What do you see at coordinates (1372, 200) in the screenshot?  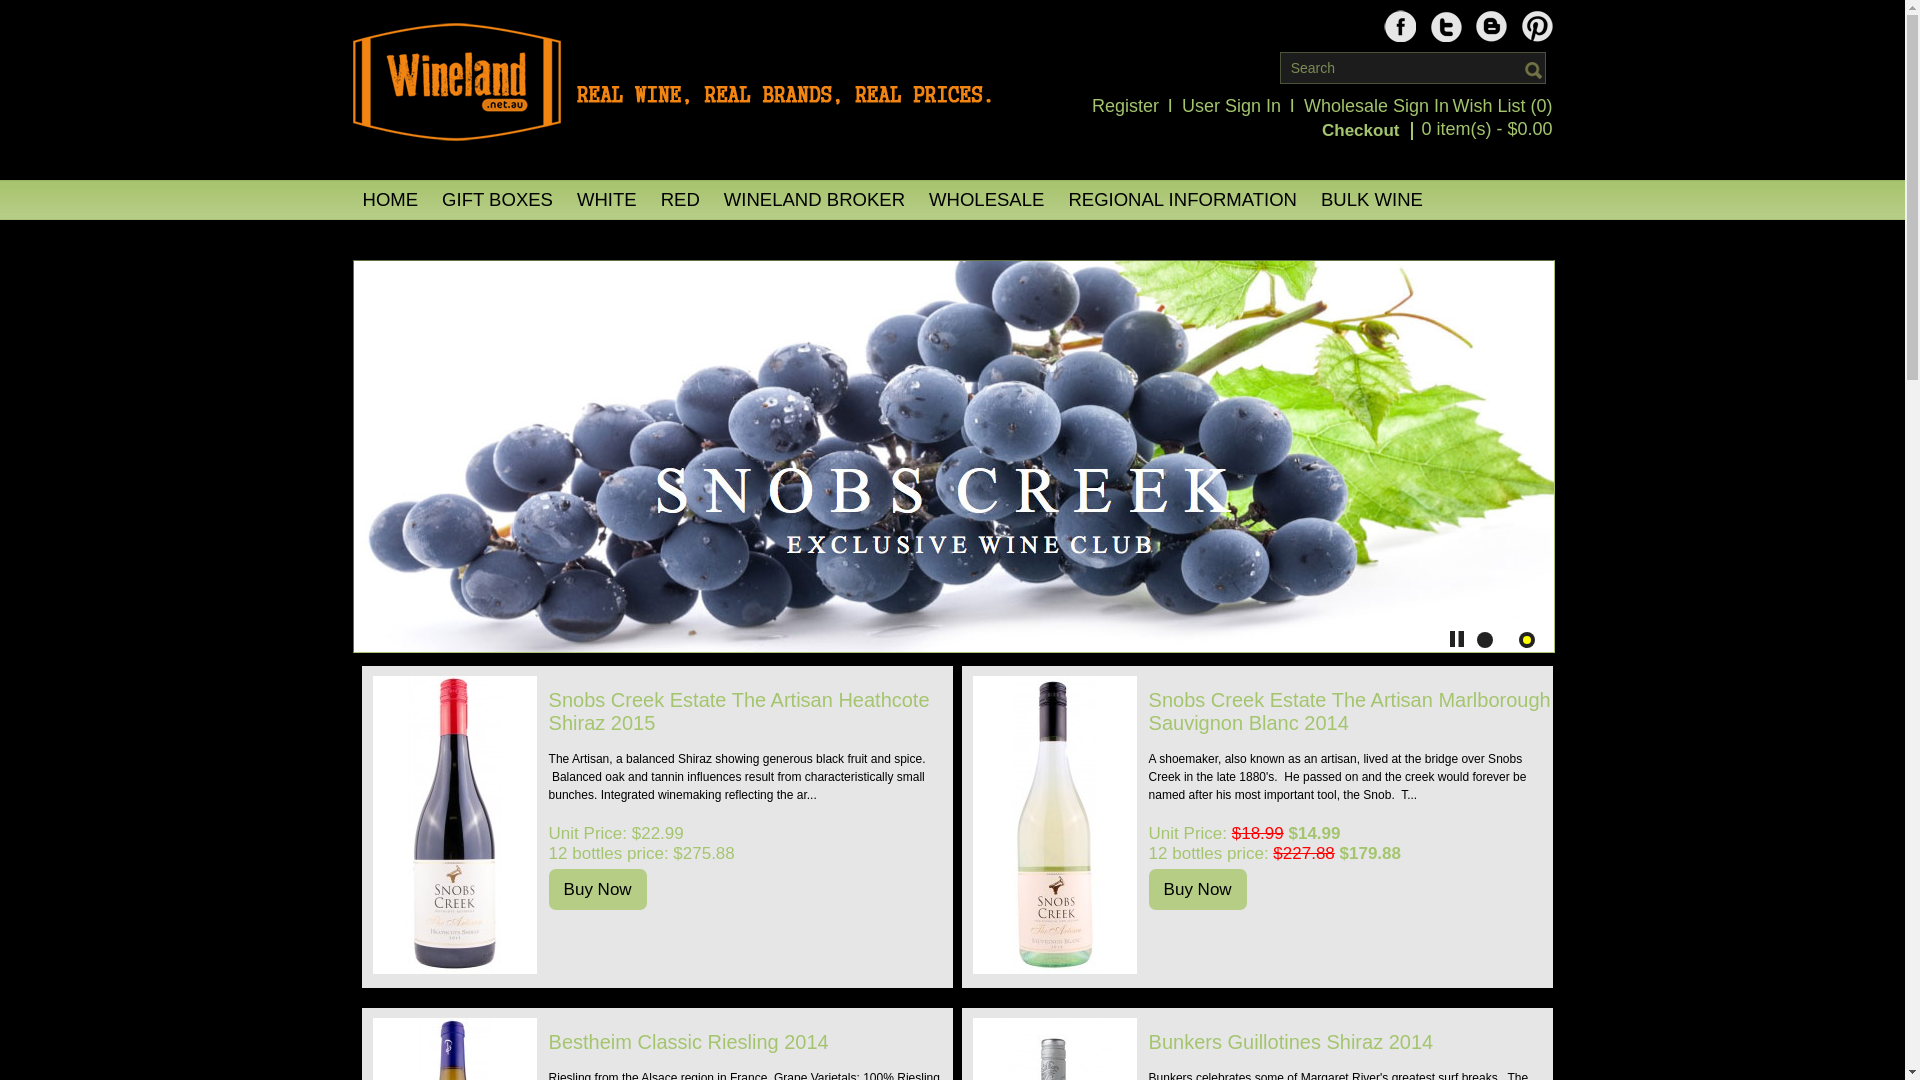 I see `BULK WINE` at bounding box center [1372, 200].